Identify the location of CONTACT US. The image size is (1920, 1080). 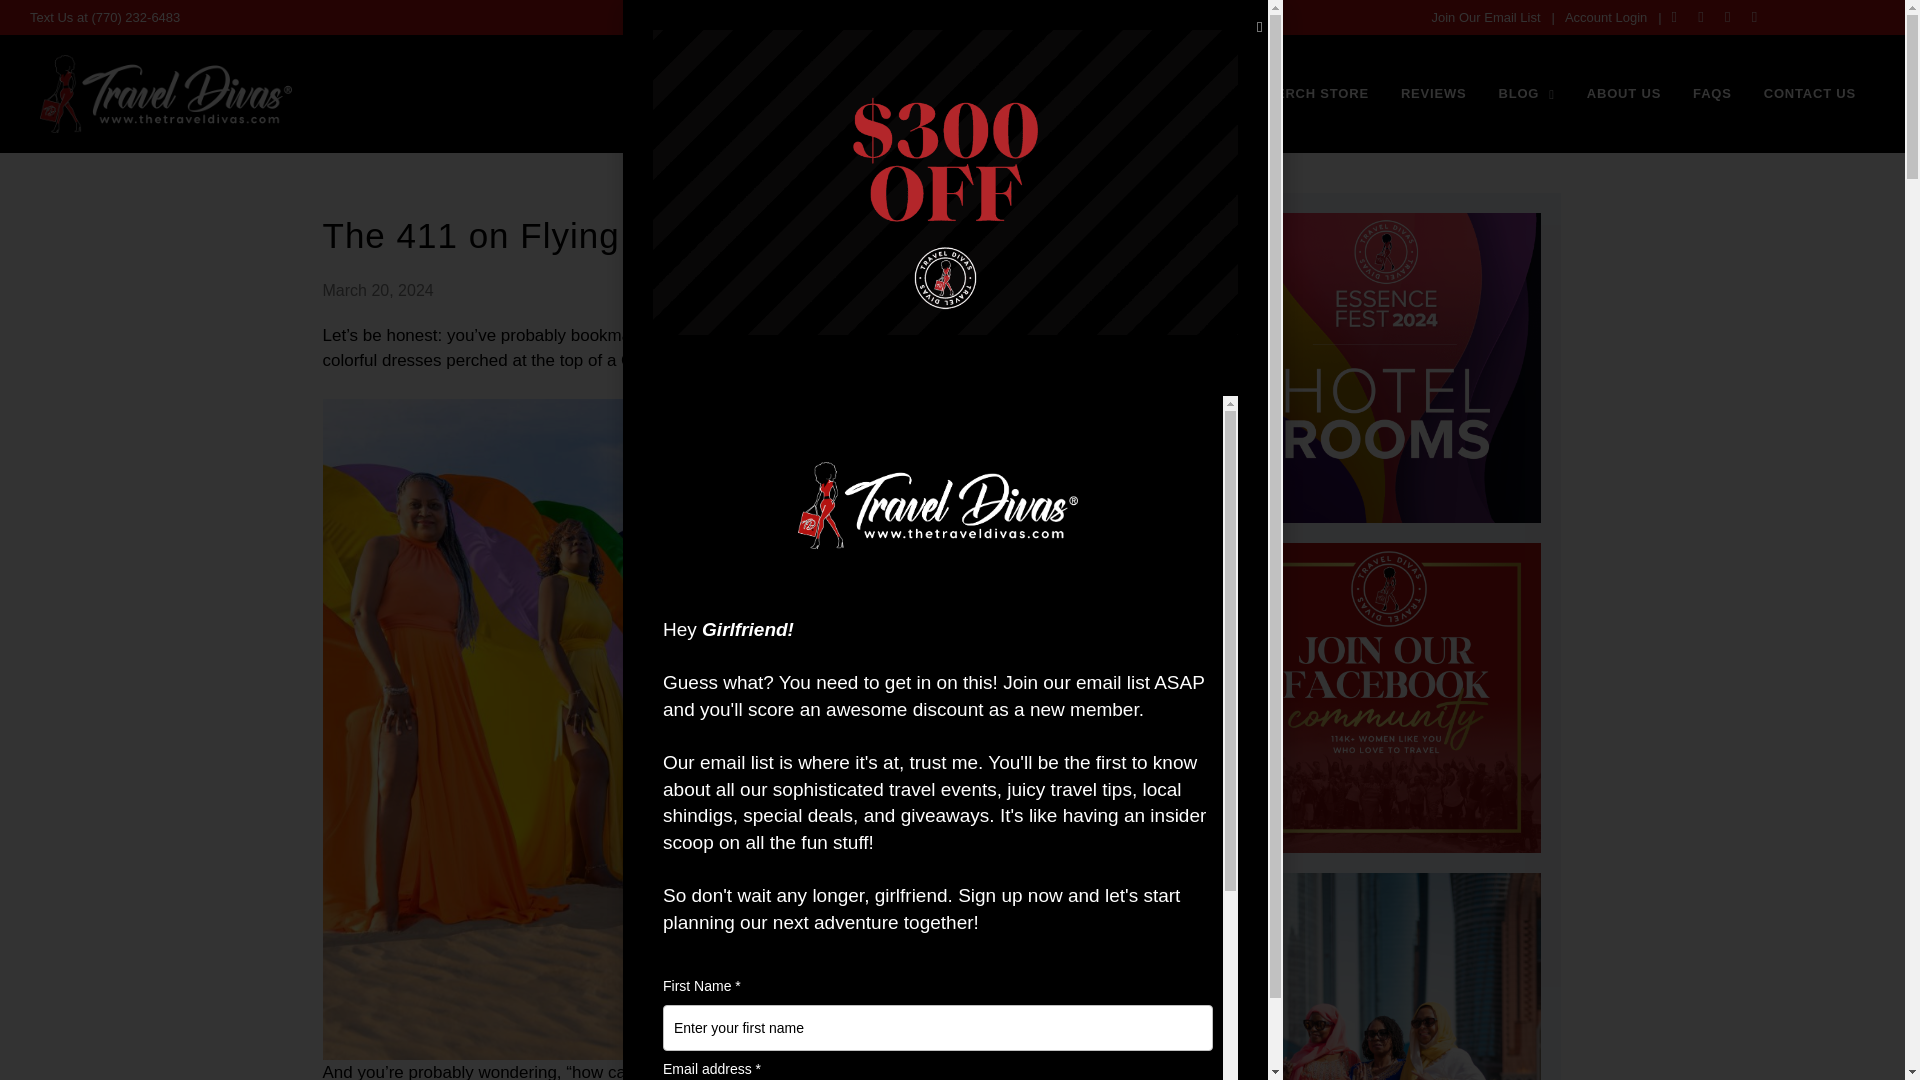
(1802, 34).